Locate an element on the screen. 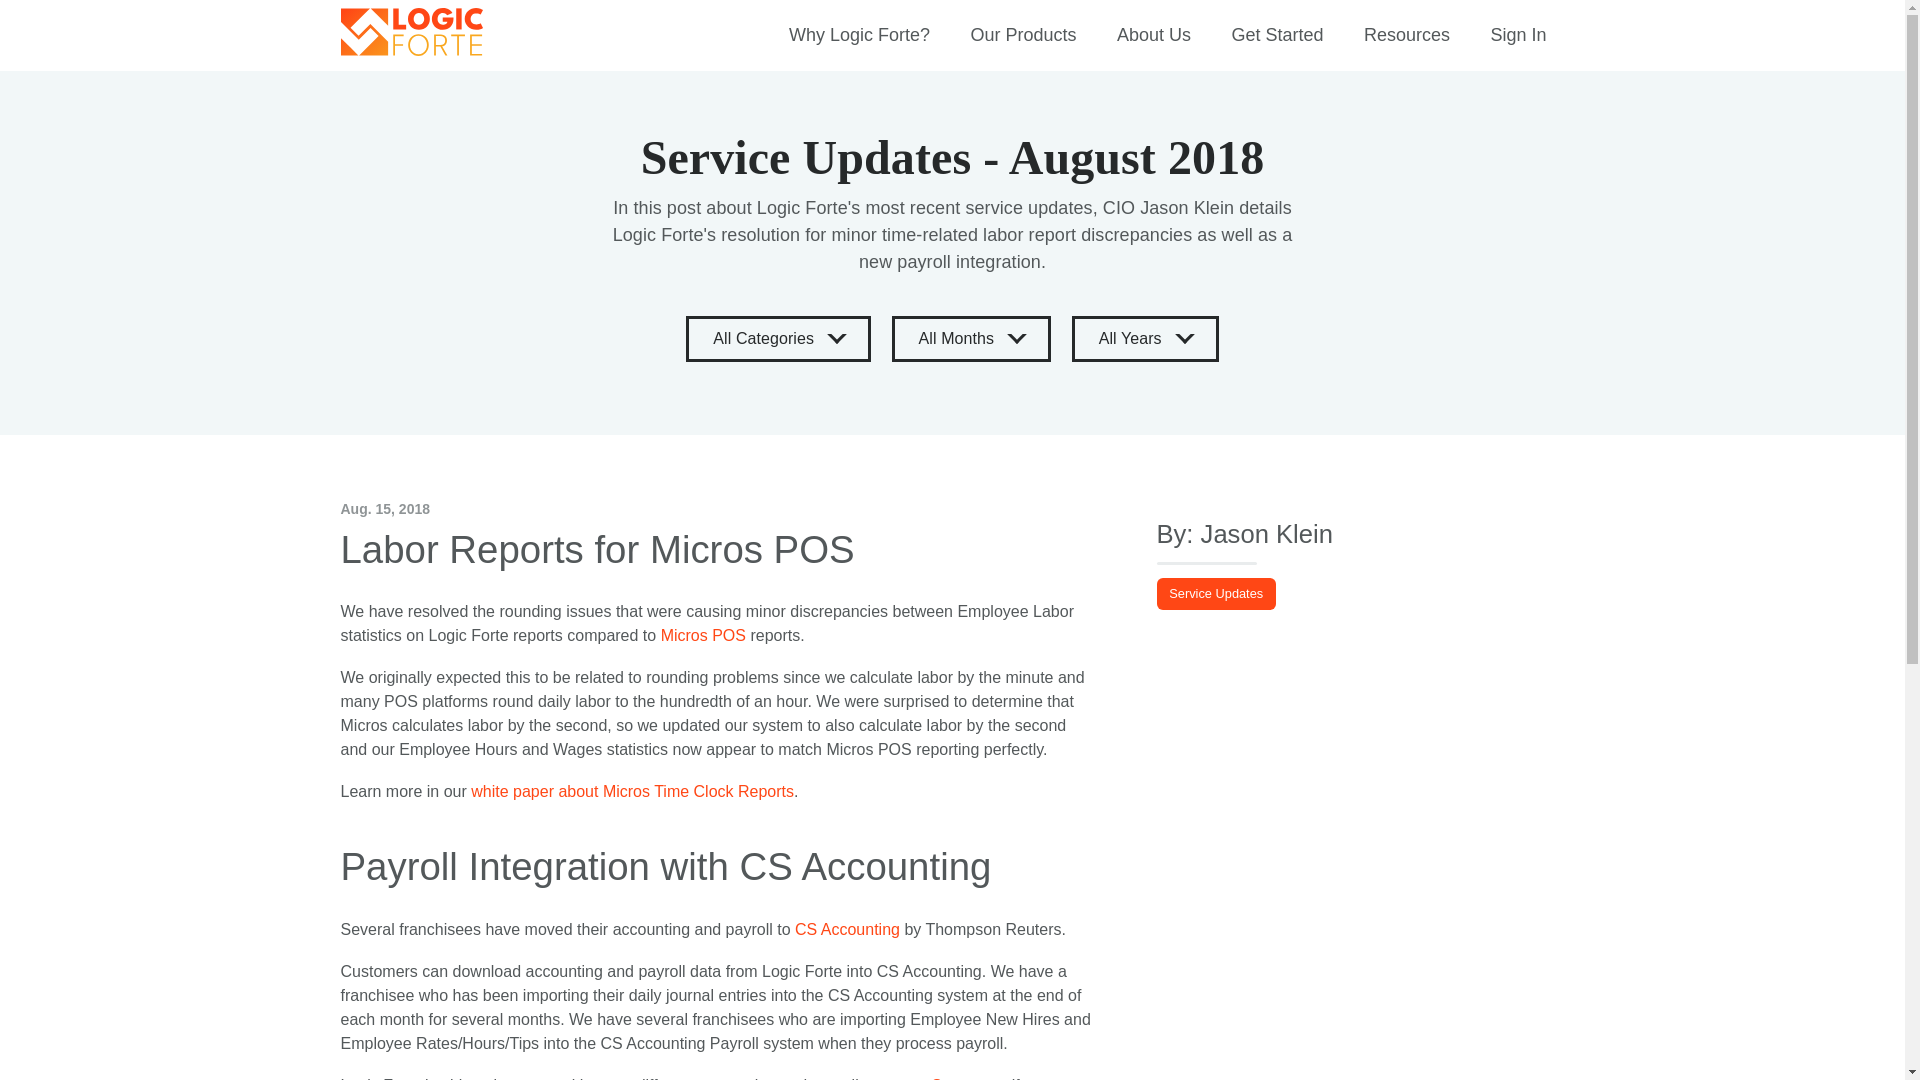 Image resolution: width=1920 pixels, height=1080 pixels. Resources is located at coordinates (1406, 35).